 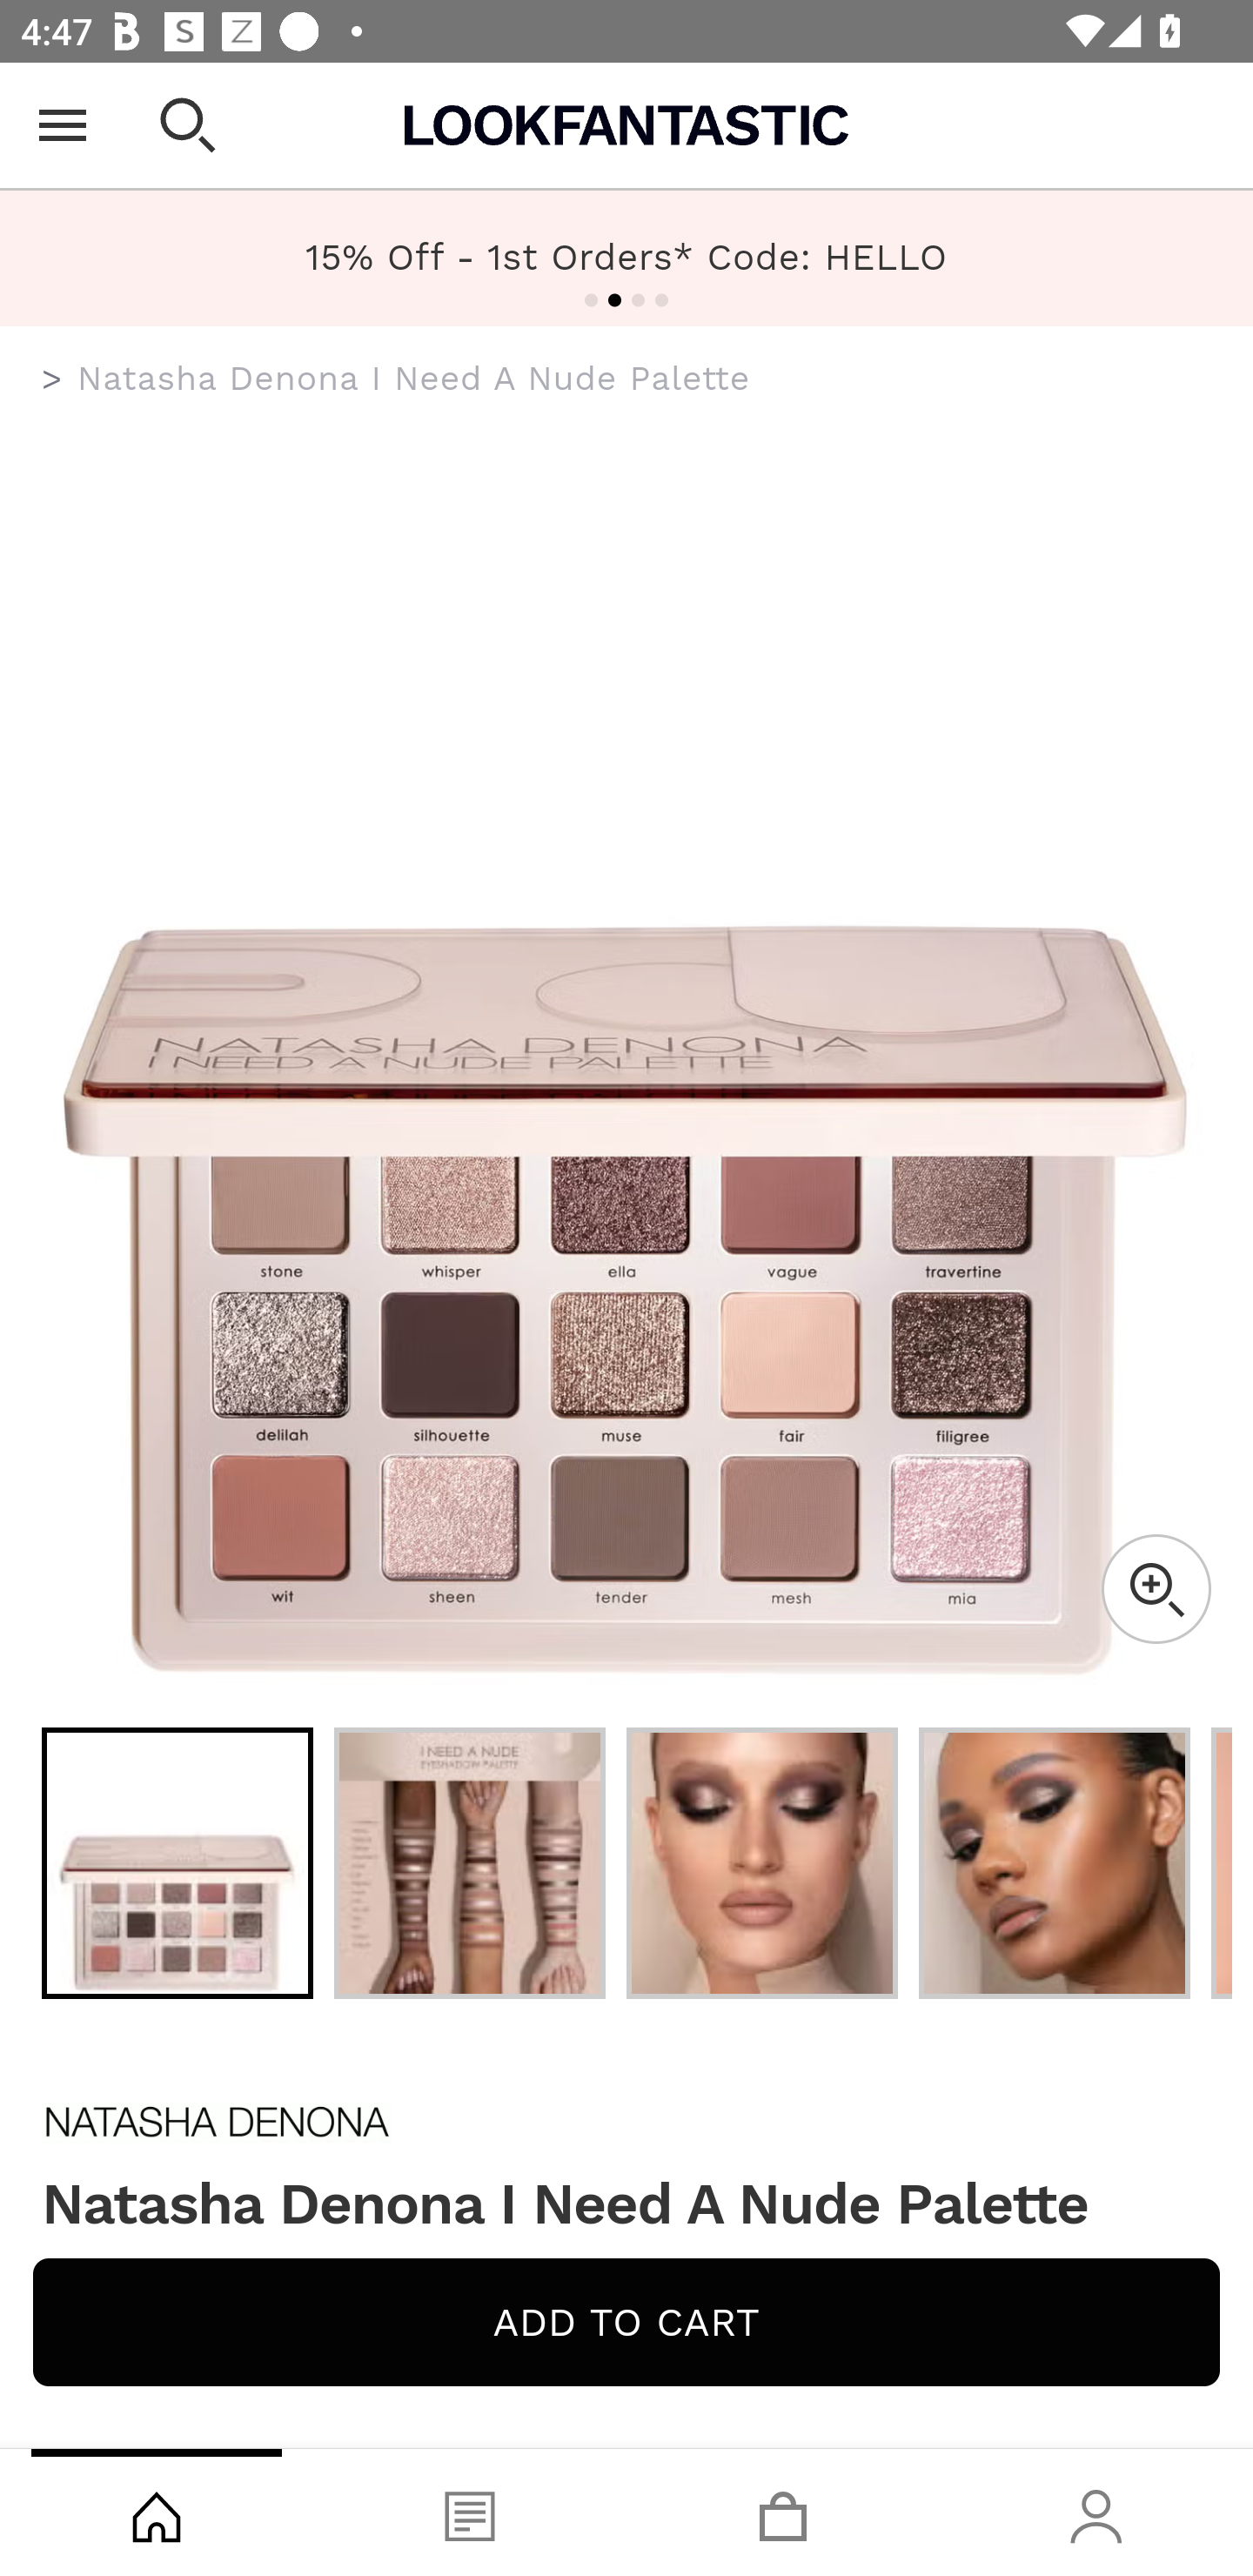 What do you see at coordinates (63, 125) in the screenshot?
I see `Open Menu` at bounding box center [63, 125].